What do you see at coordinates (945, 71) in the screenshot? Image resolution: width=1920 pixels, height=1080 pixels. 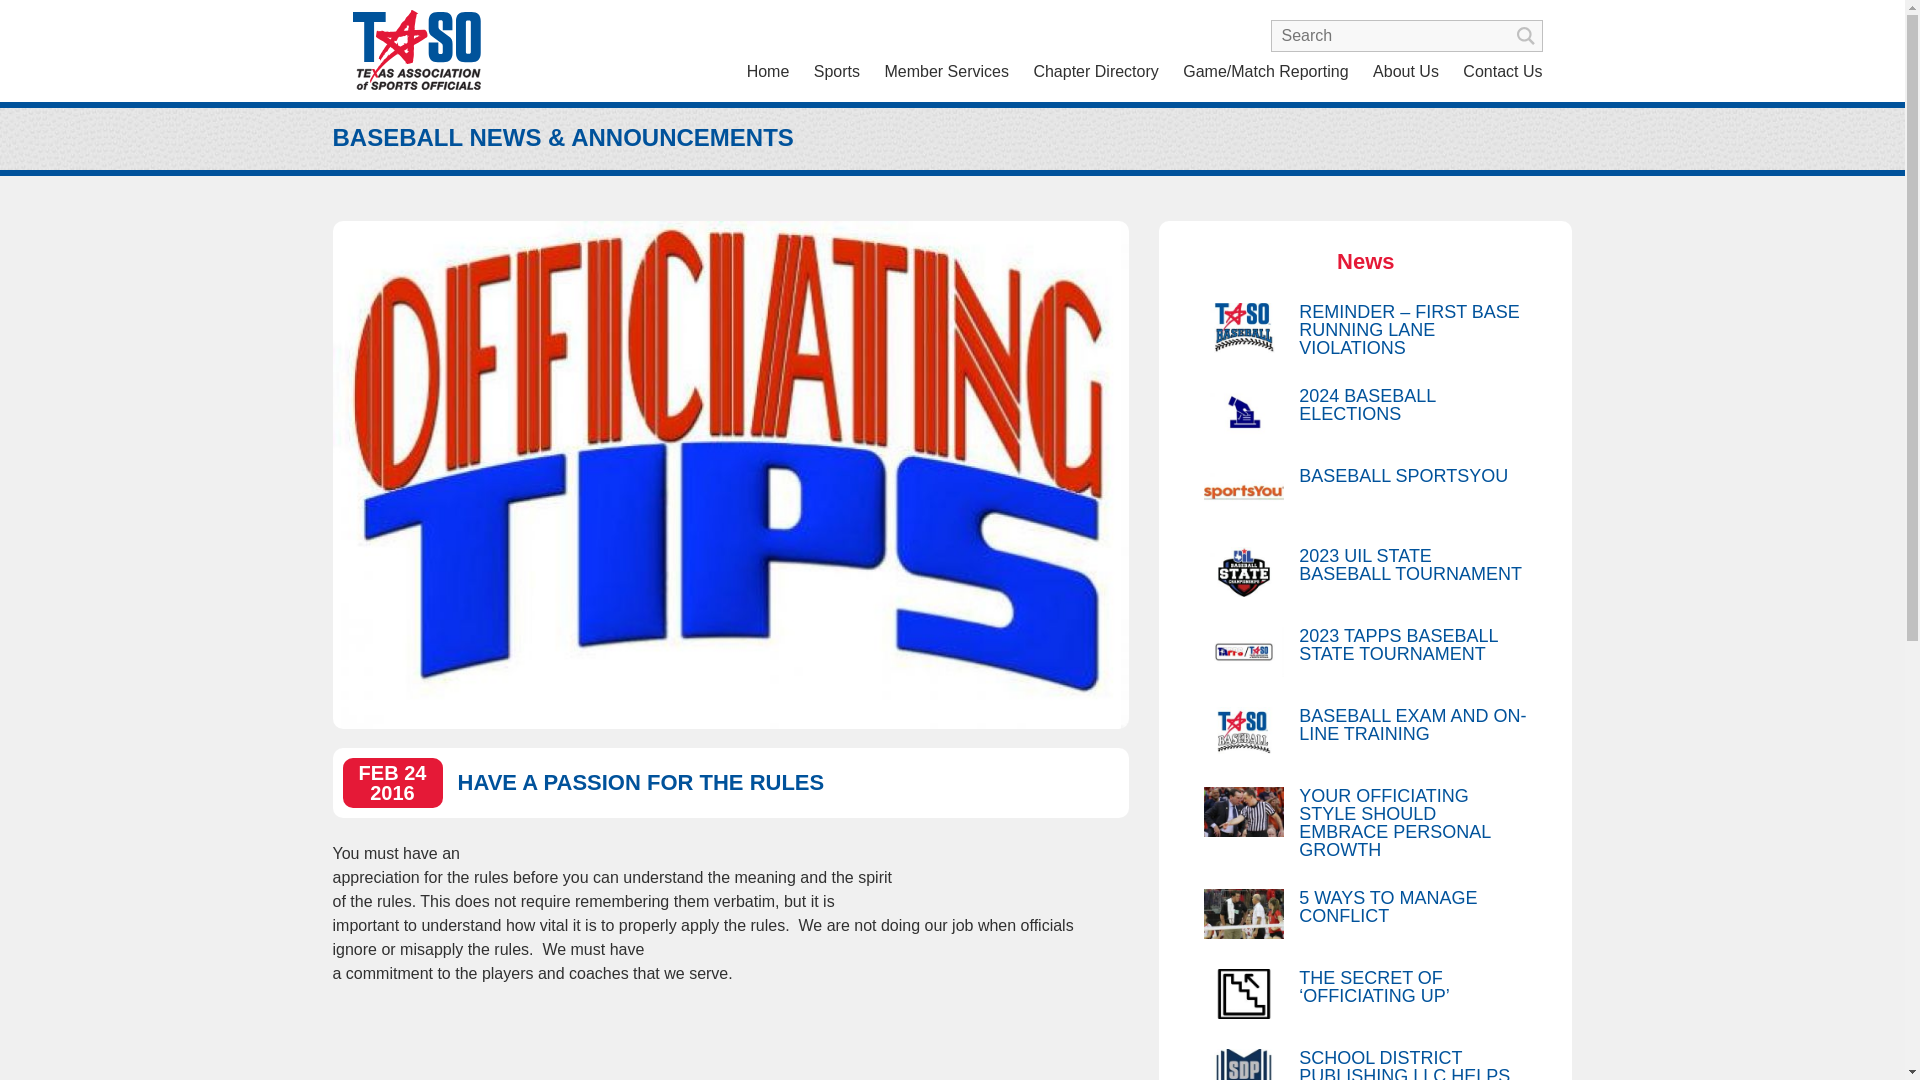 I see `Member Services` at bounding box center [945, 71].